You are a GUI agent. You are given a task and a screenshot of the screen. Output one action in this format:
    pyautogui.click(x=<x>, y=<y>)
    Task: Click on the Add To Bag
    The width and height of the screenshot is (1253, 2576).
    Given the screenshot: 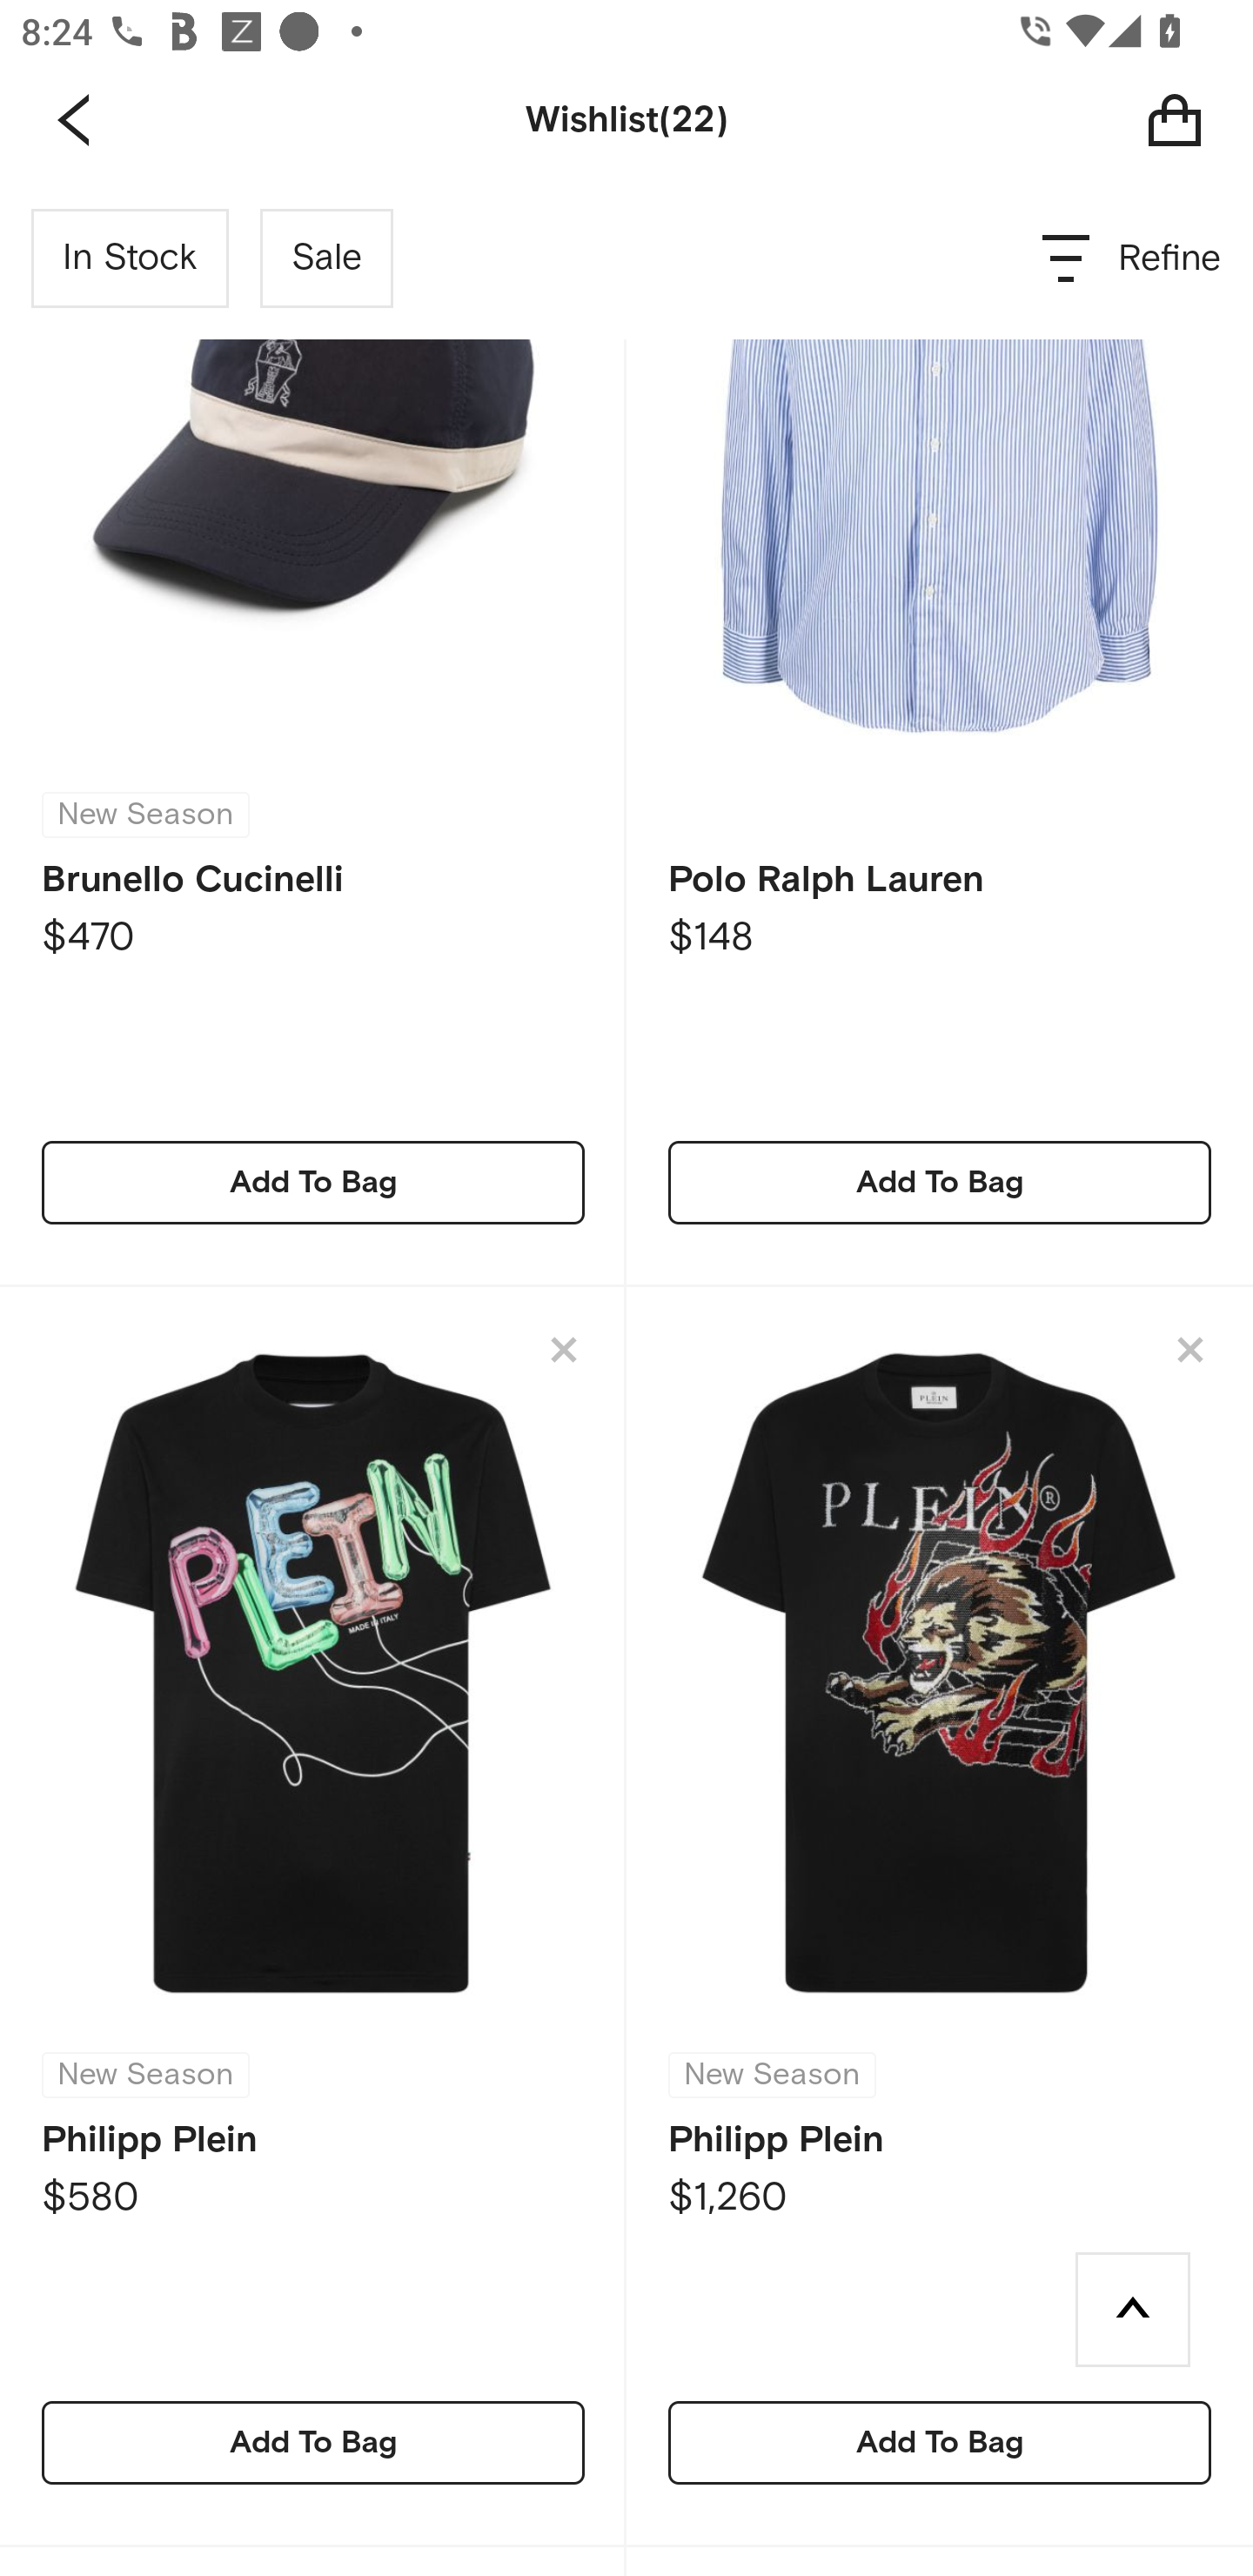 What is the action you would take?
    pyautogui.click(x=940, y=1182)
    